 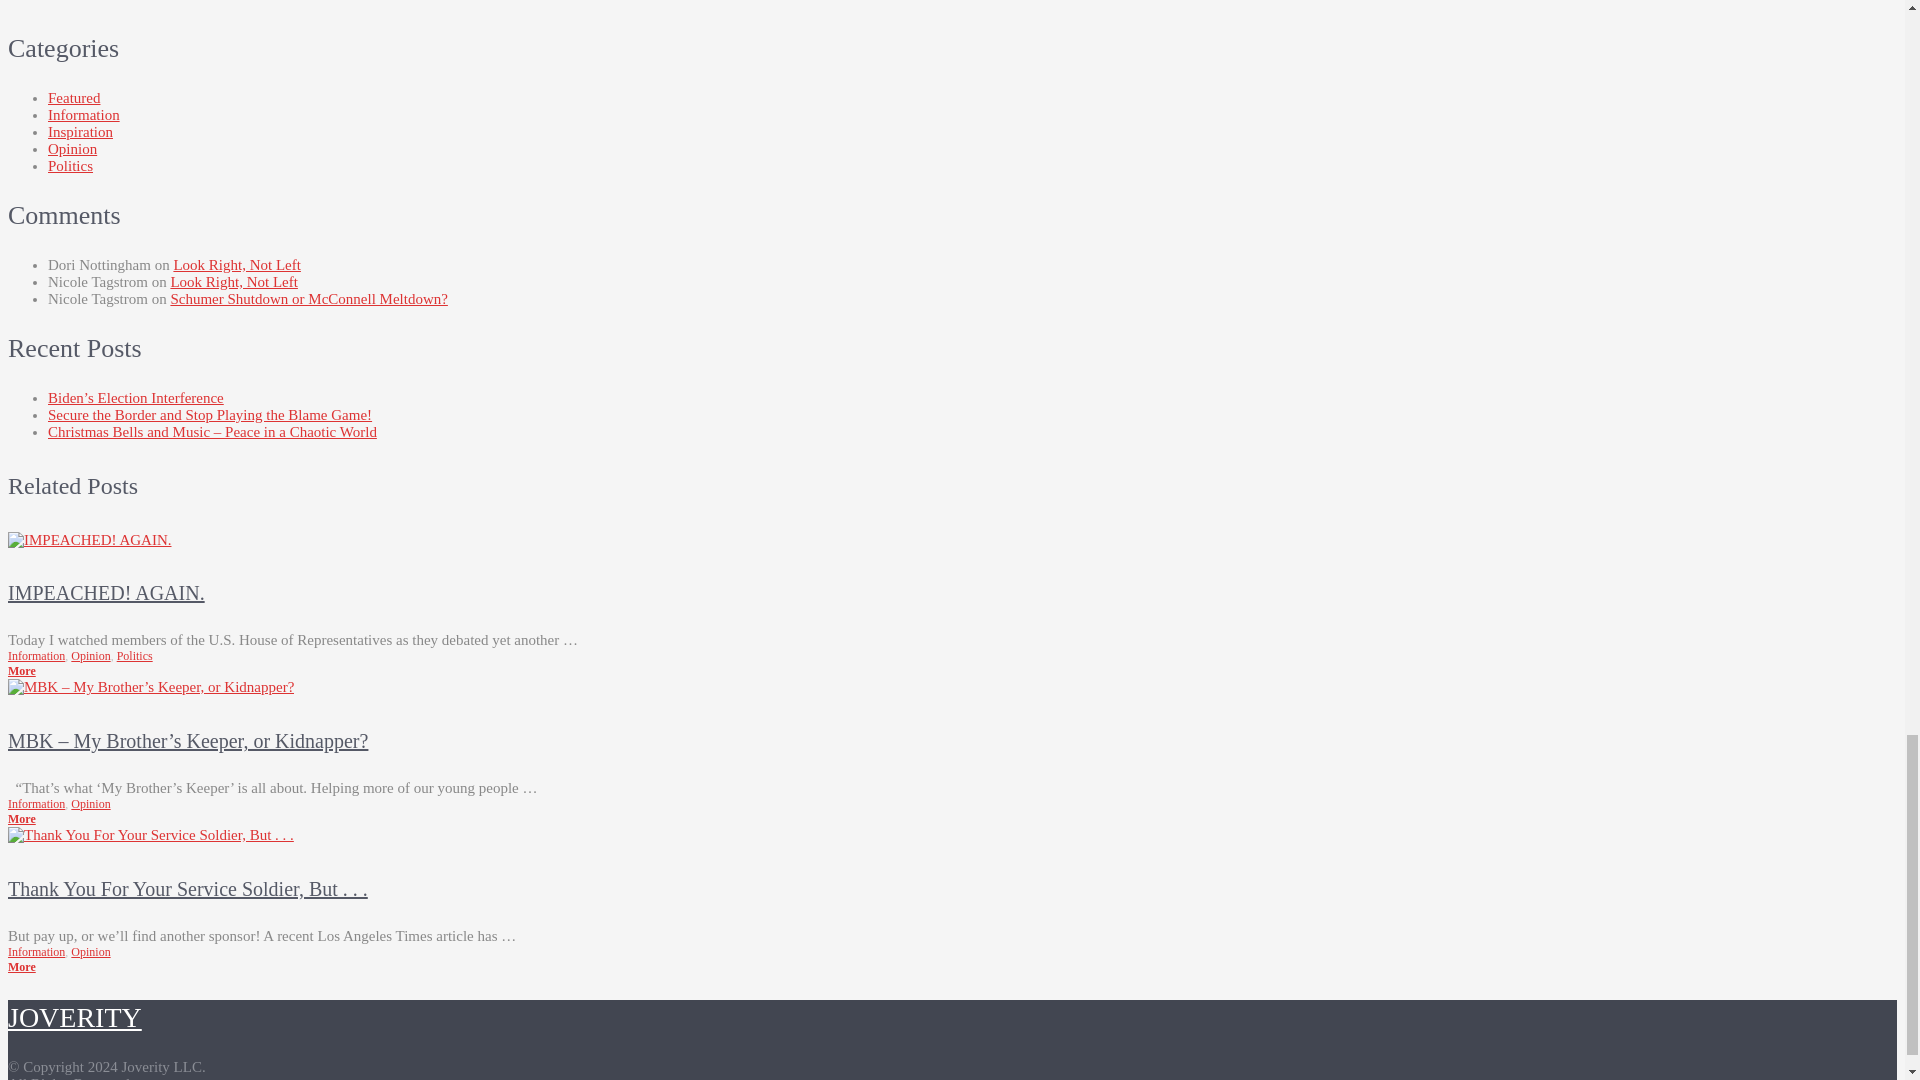 I want to click on View all posts in Opinion, so click(x=90, y=656).